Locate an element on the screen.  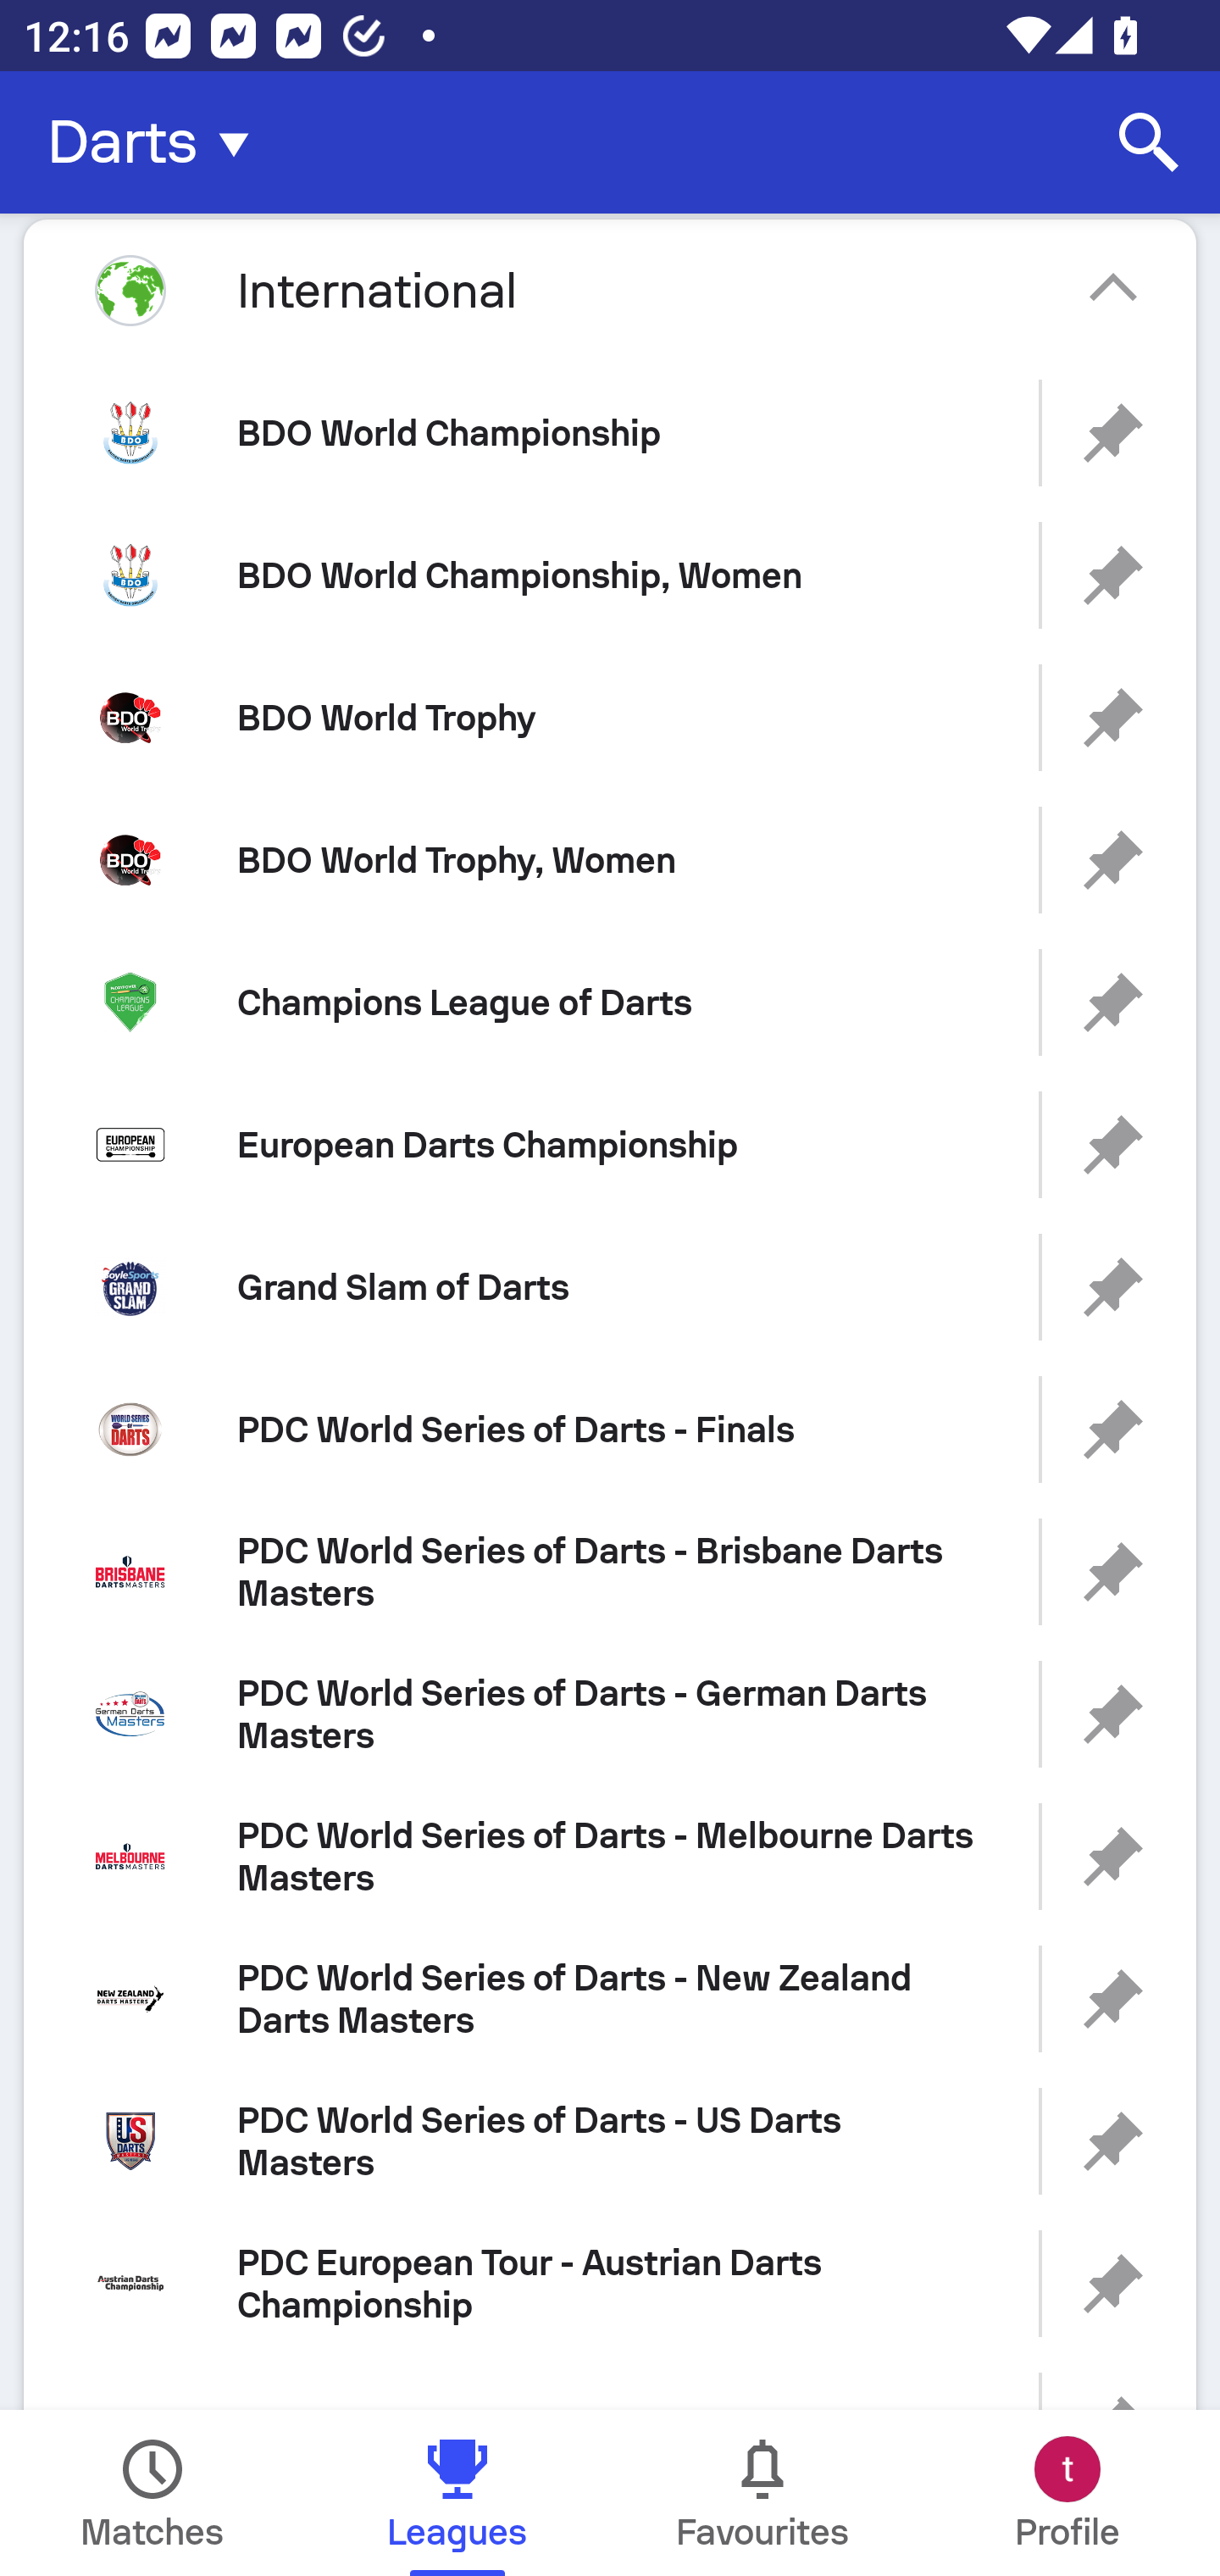
European Darts Championship is located at coordinates (610, 1144).